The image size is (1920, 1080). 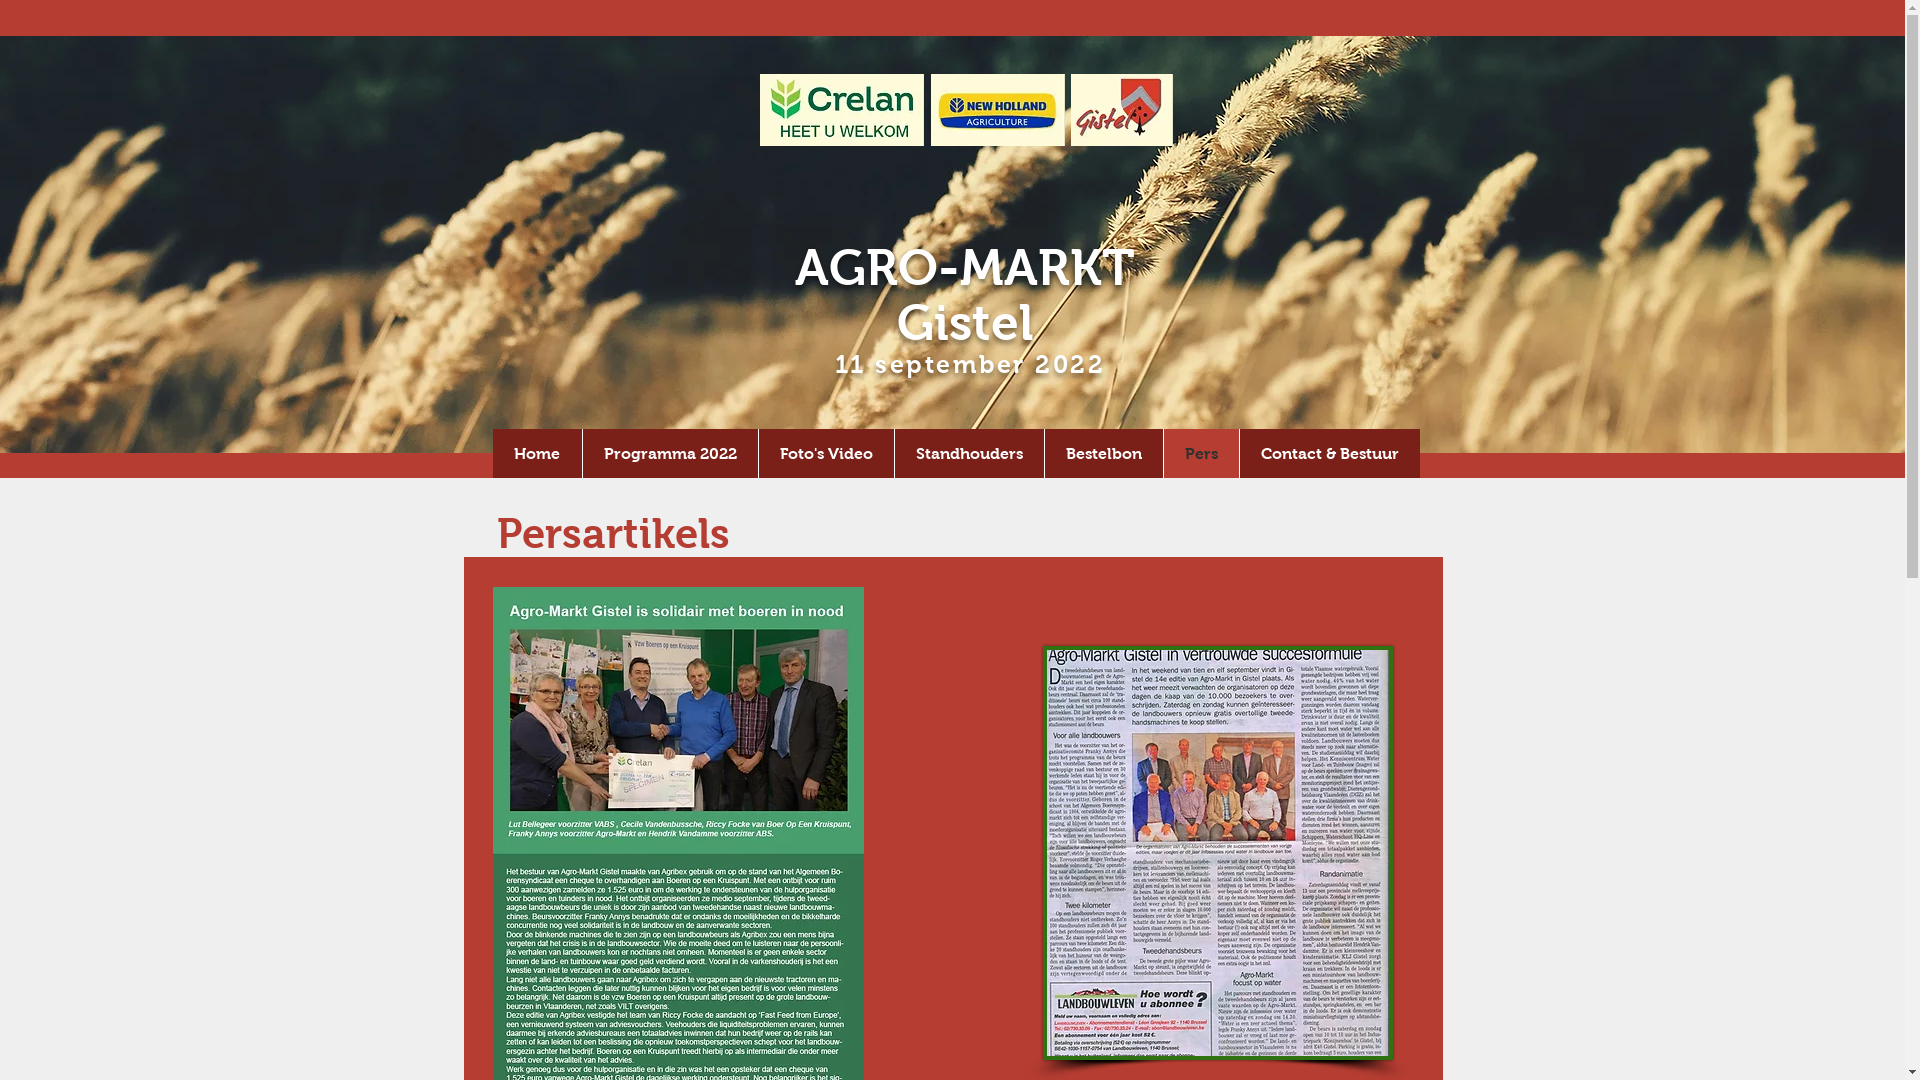 I want to click on Contact & Bestuur, so click(x=1328, y=454).